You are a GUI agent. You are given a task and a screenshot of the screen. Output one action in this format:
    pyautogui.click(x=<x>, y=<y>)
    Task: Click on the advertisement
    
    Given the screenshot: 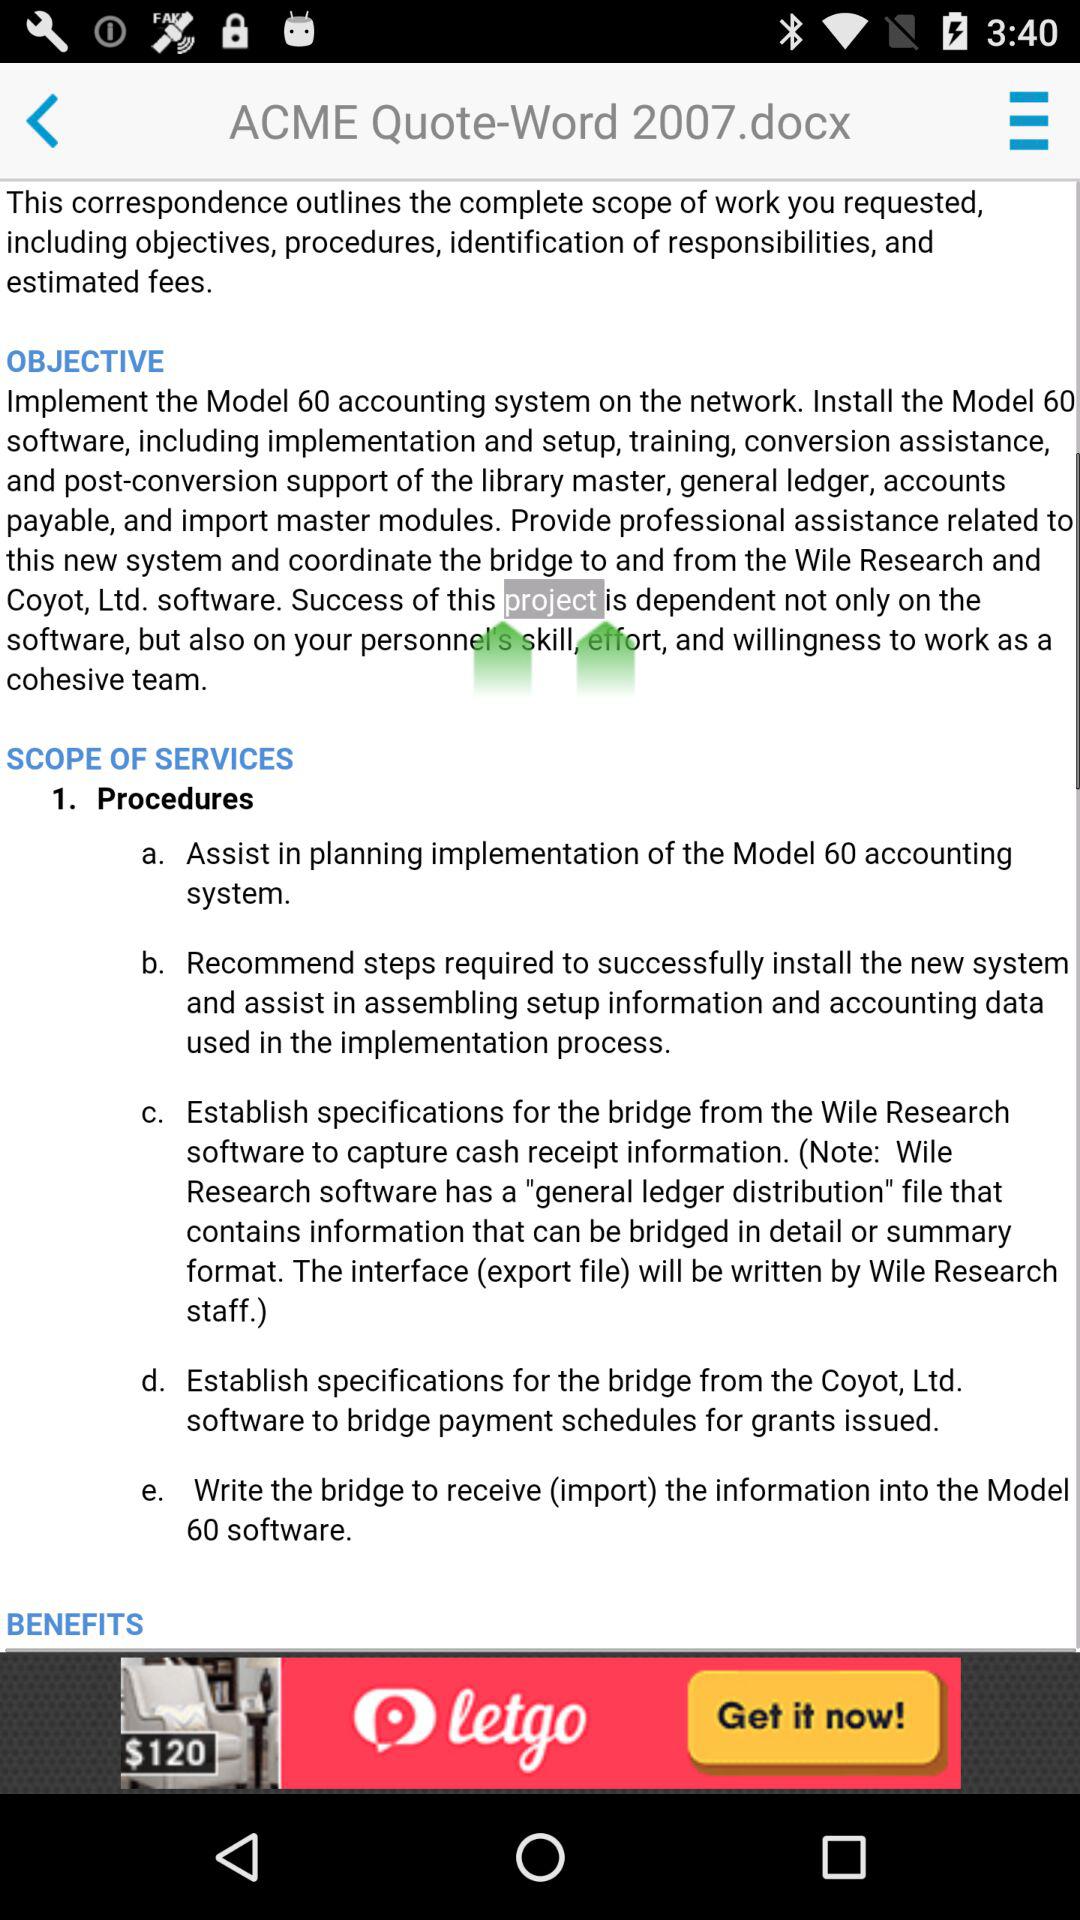 What is the action you would take?
    pyautogui.click(x=540, y=1722)
    